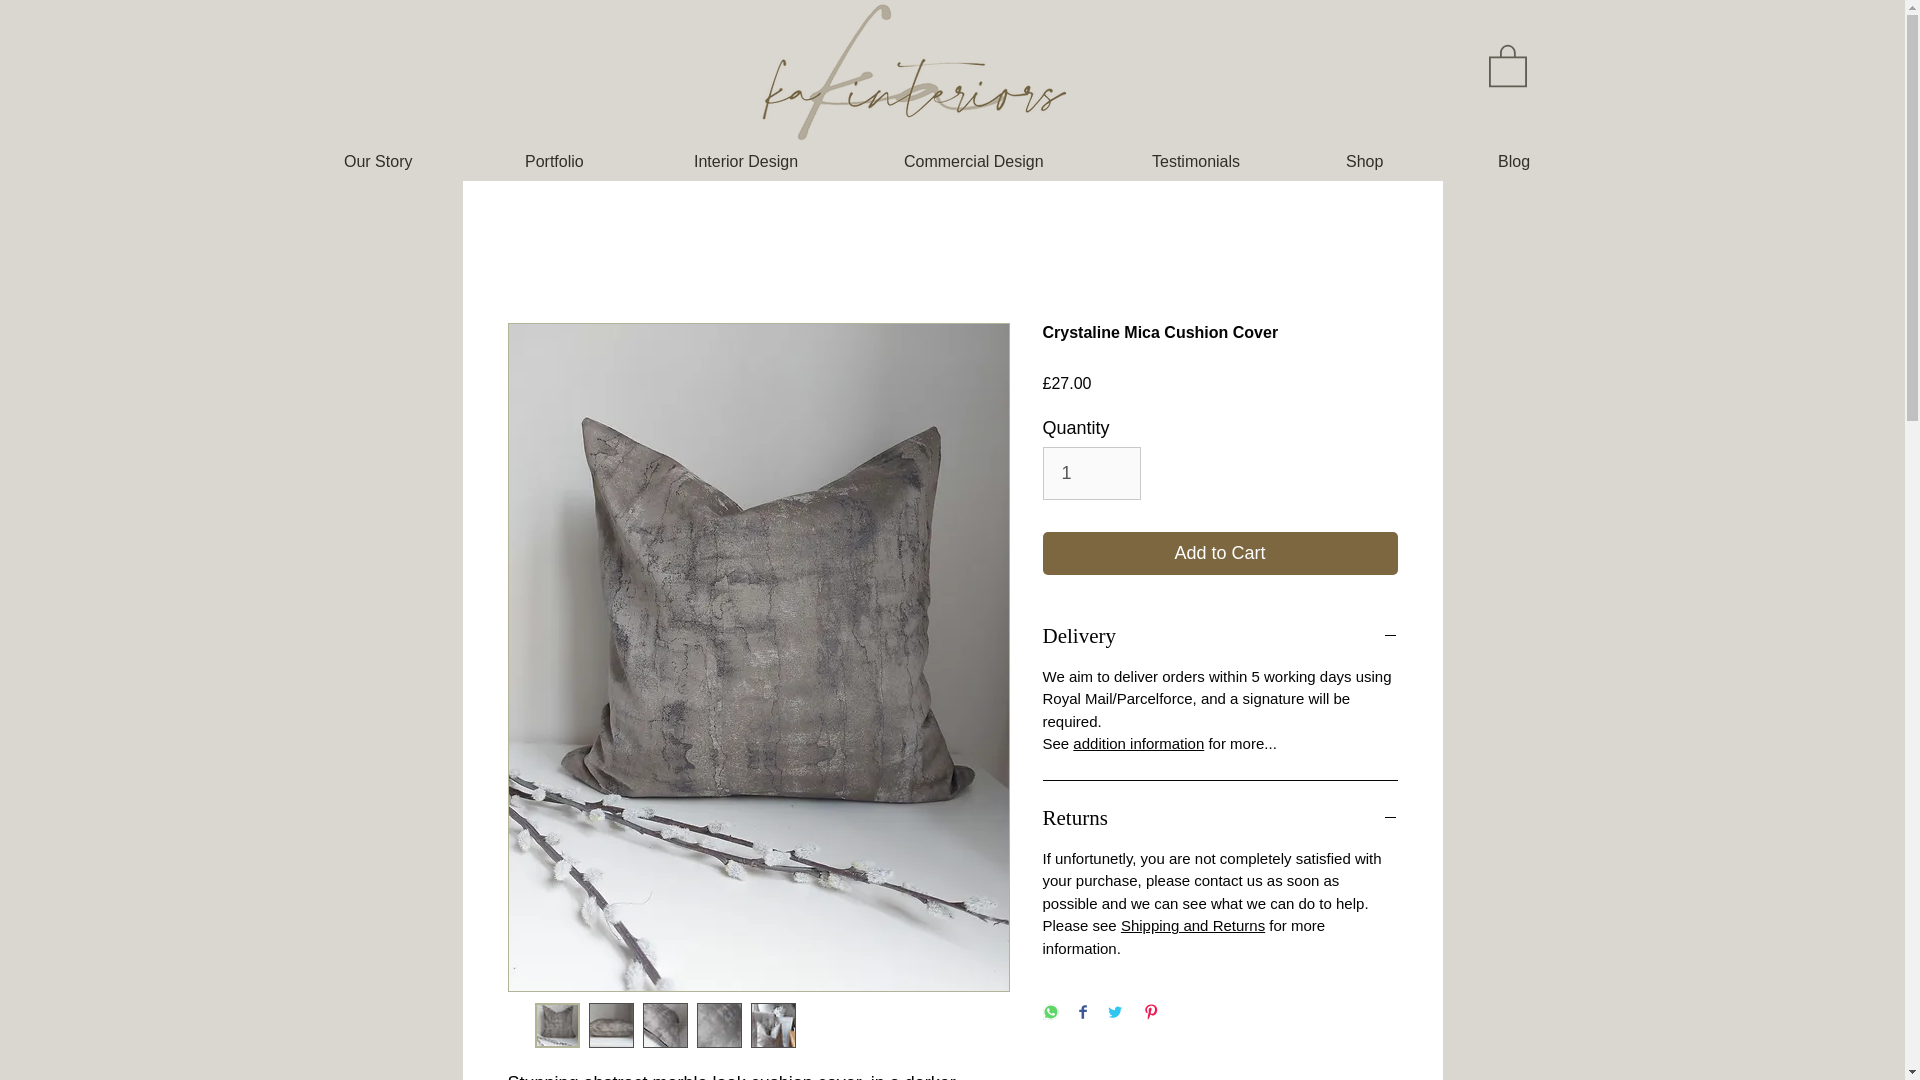  Describe the element at coordinates (1220, 817) in the screenshot. I see `Returns` at that location.